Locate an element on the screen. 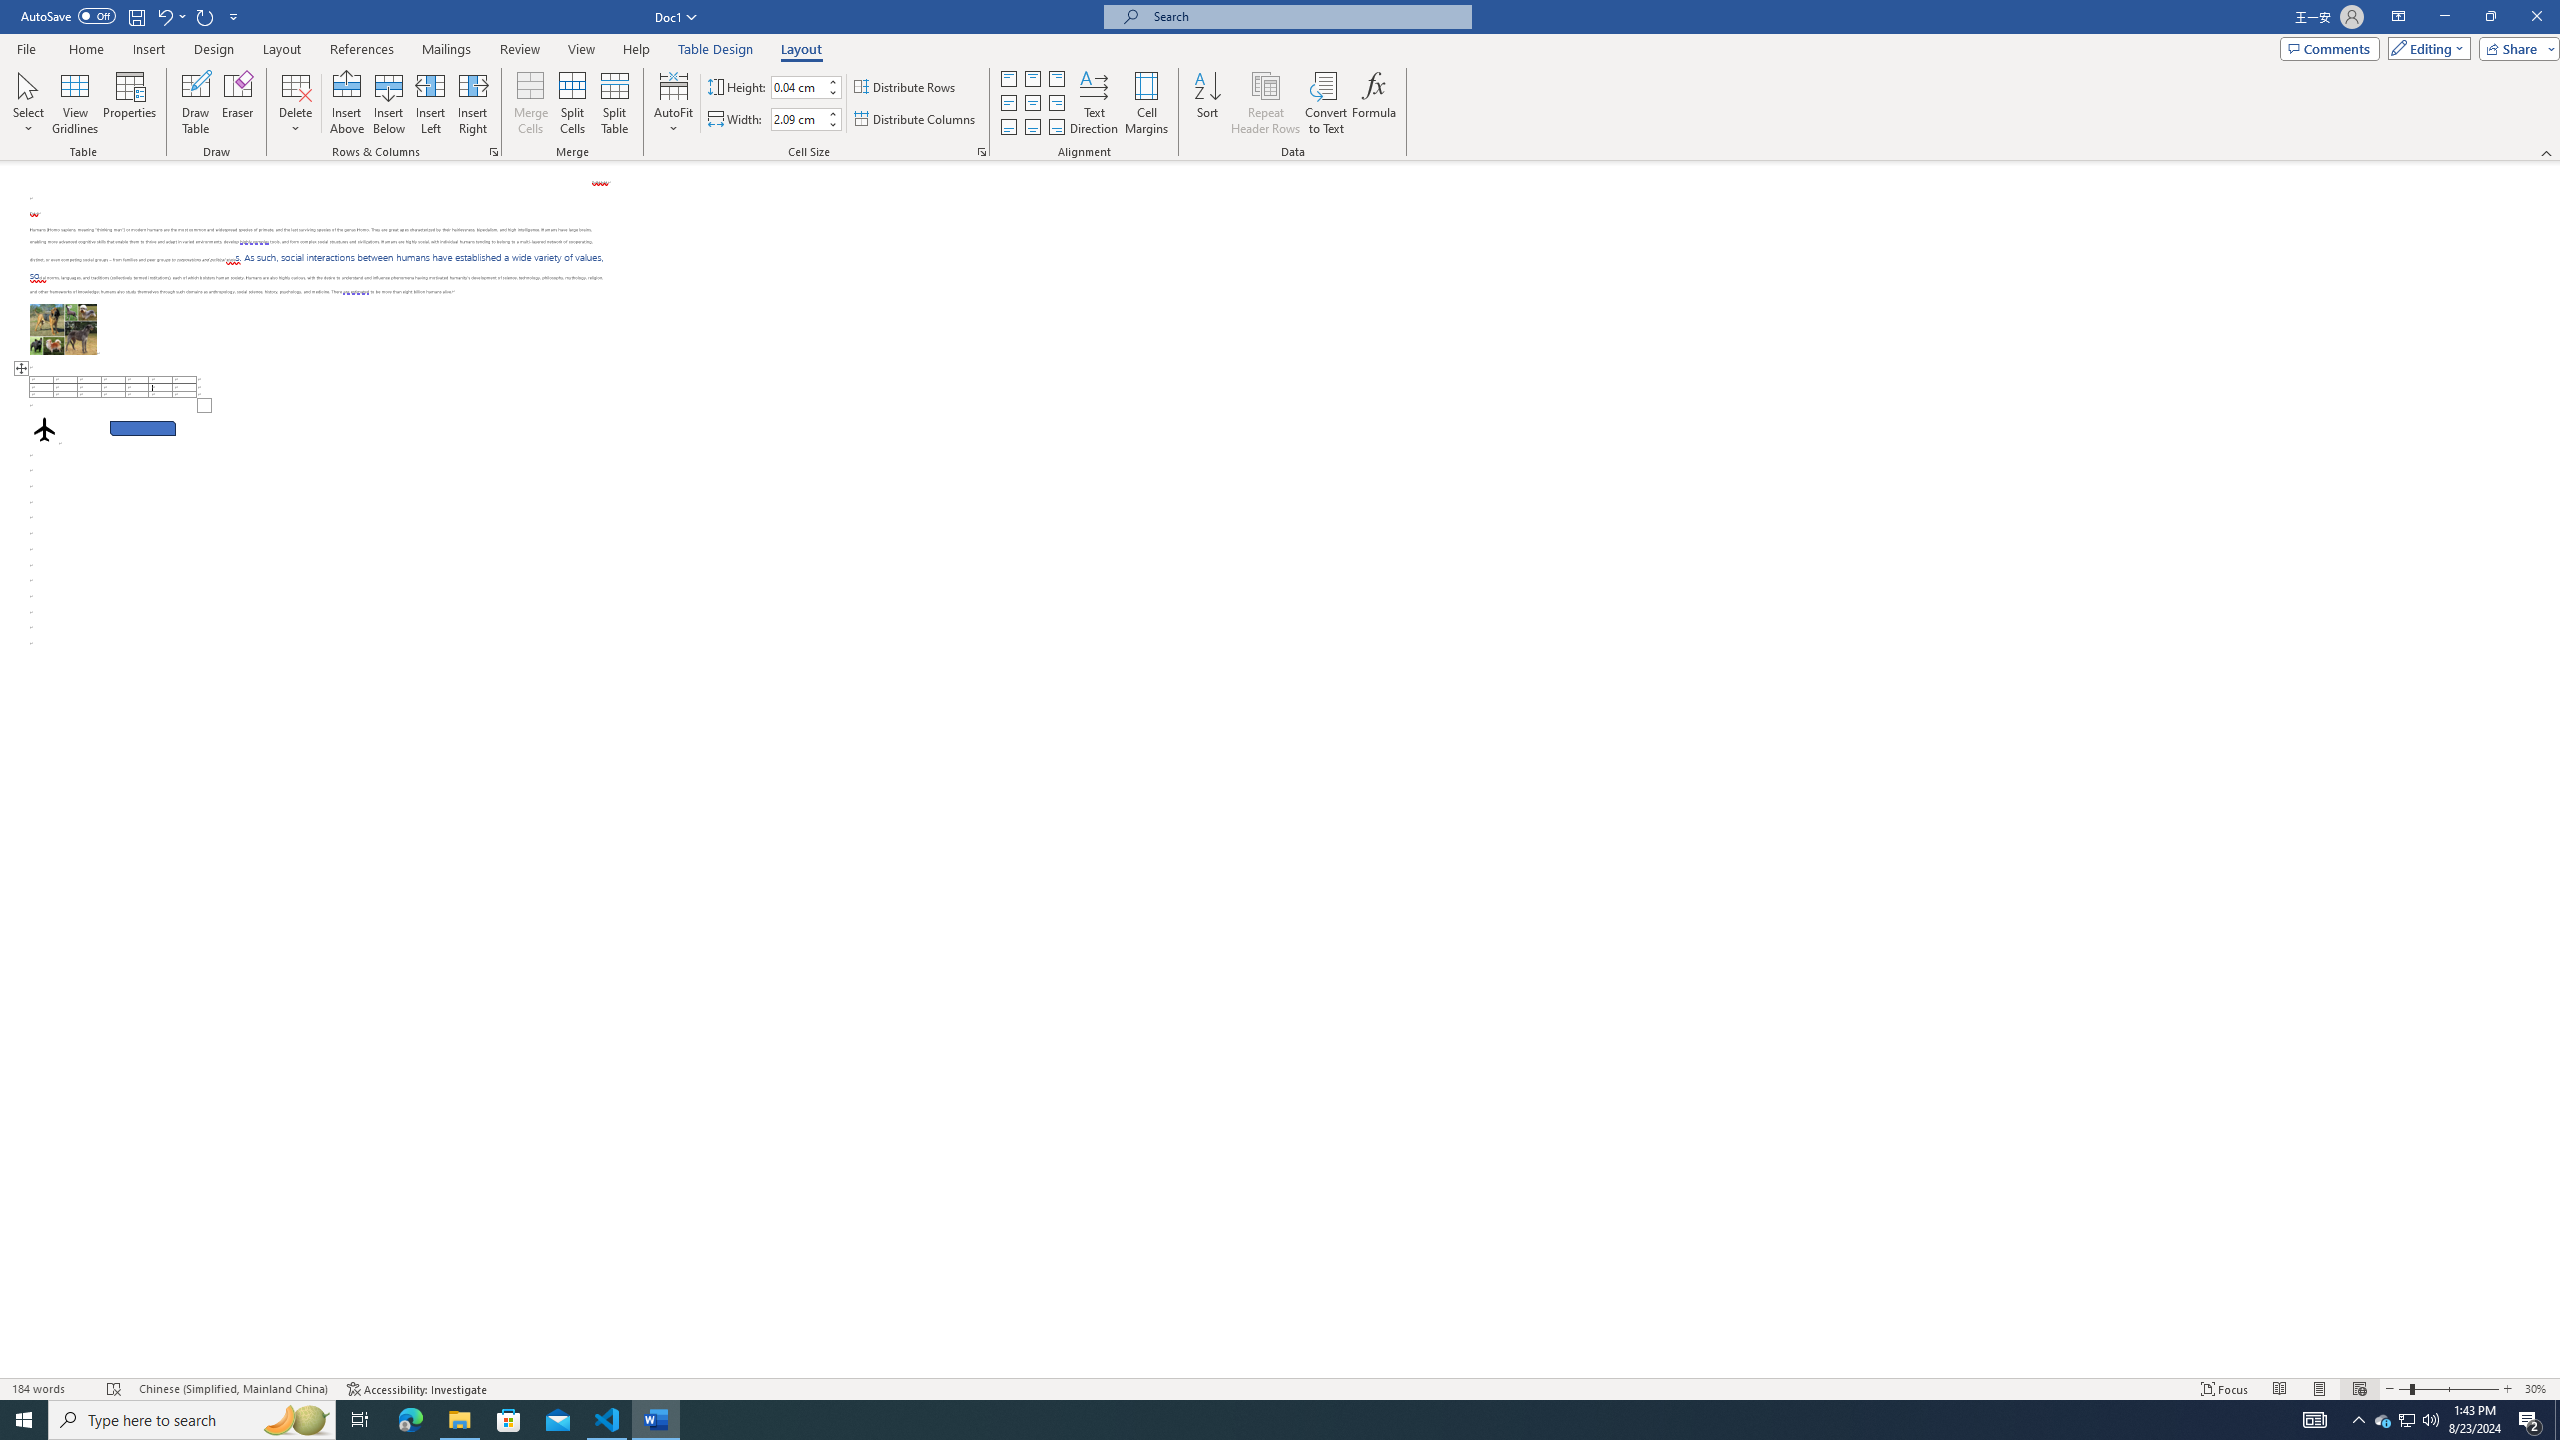  Repeat Header Rows is located at coordinates (1266, 103).